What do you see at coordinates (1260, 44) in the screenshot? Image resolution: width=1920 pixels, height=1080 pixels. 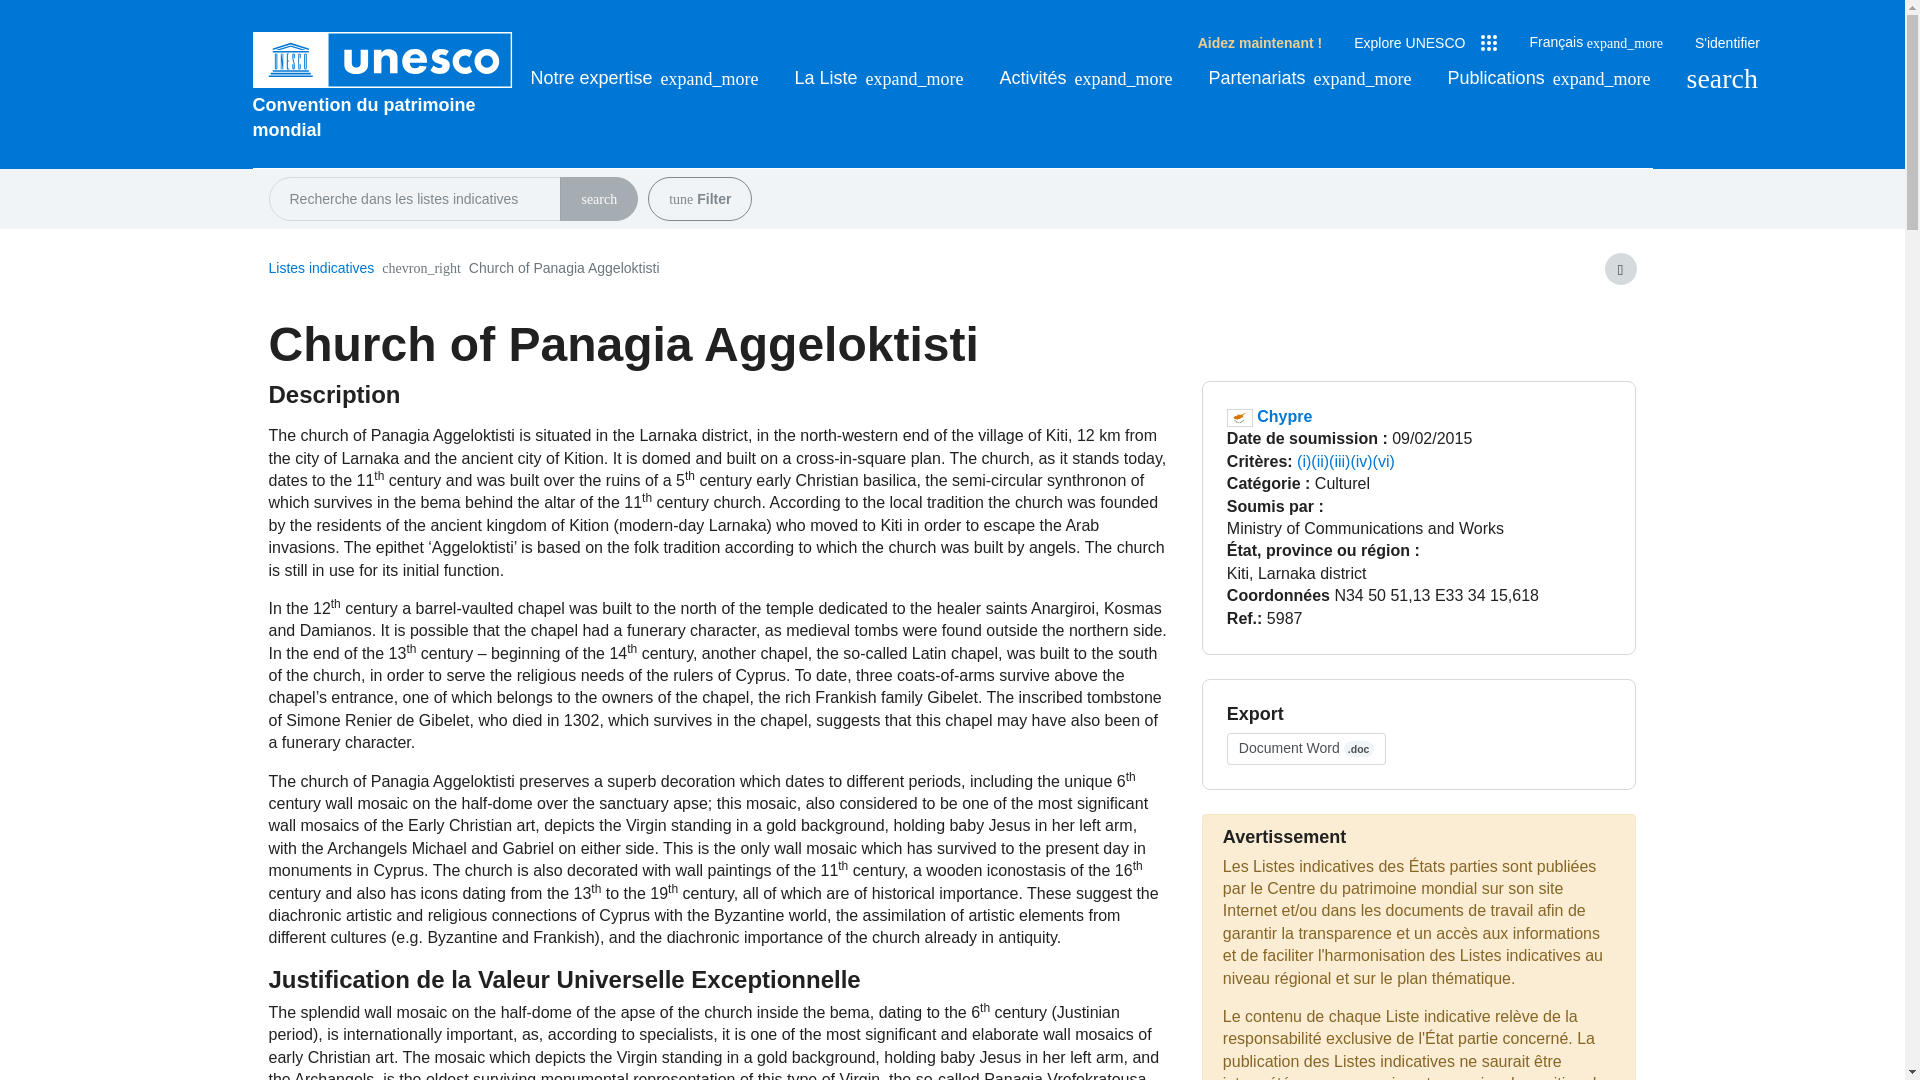 I see `Aidez maintenant !` at bounding box center [1260, 44].